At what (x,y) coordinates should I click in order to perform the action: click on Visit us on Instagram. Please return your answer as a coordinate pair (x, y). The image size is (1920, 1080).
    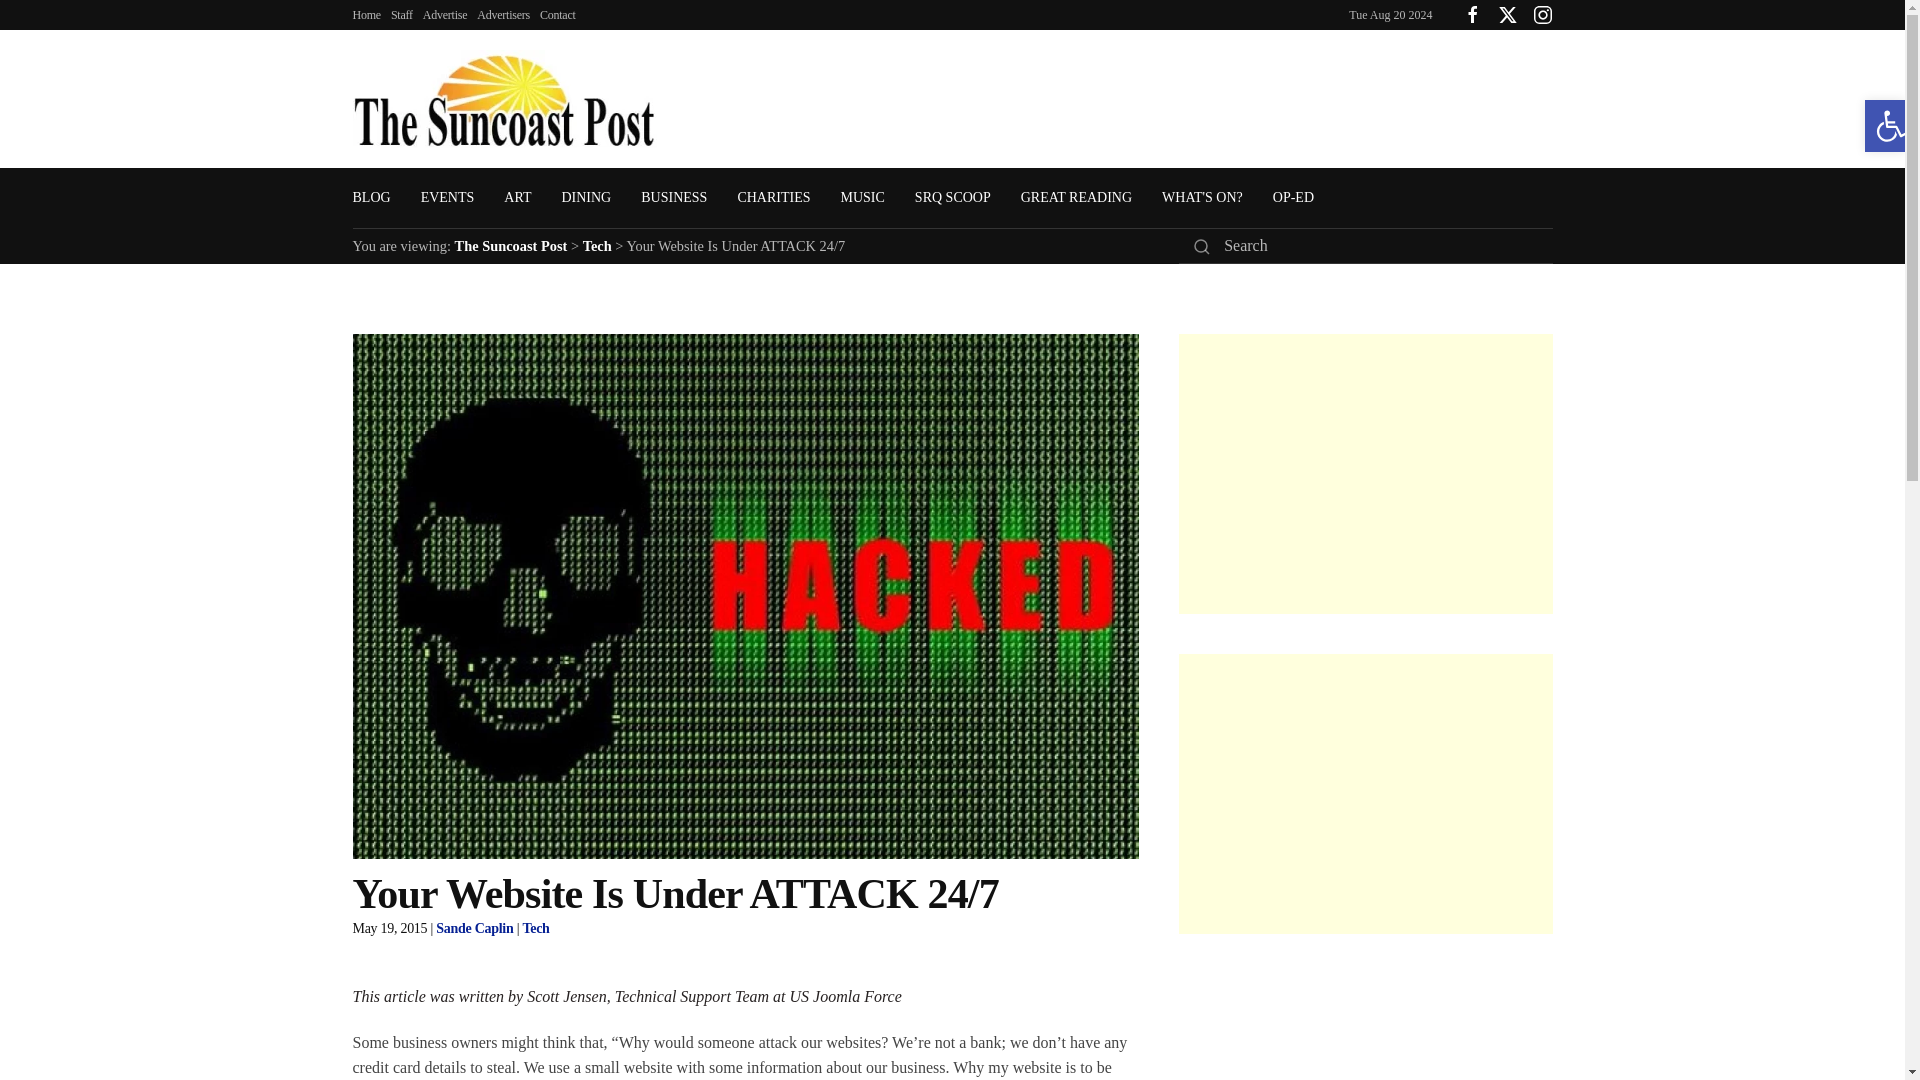
    Looking at the image, I should click on (1542, 13).